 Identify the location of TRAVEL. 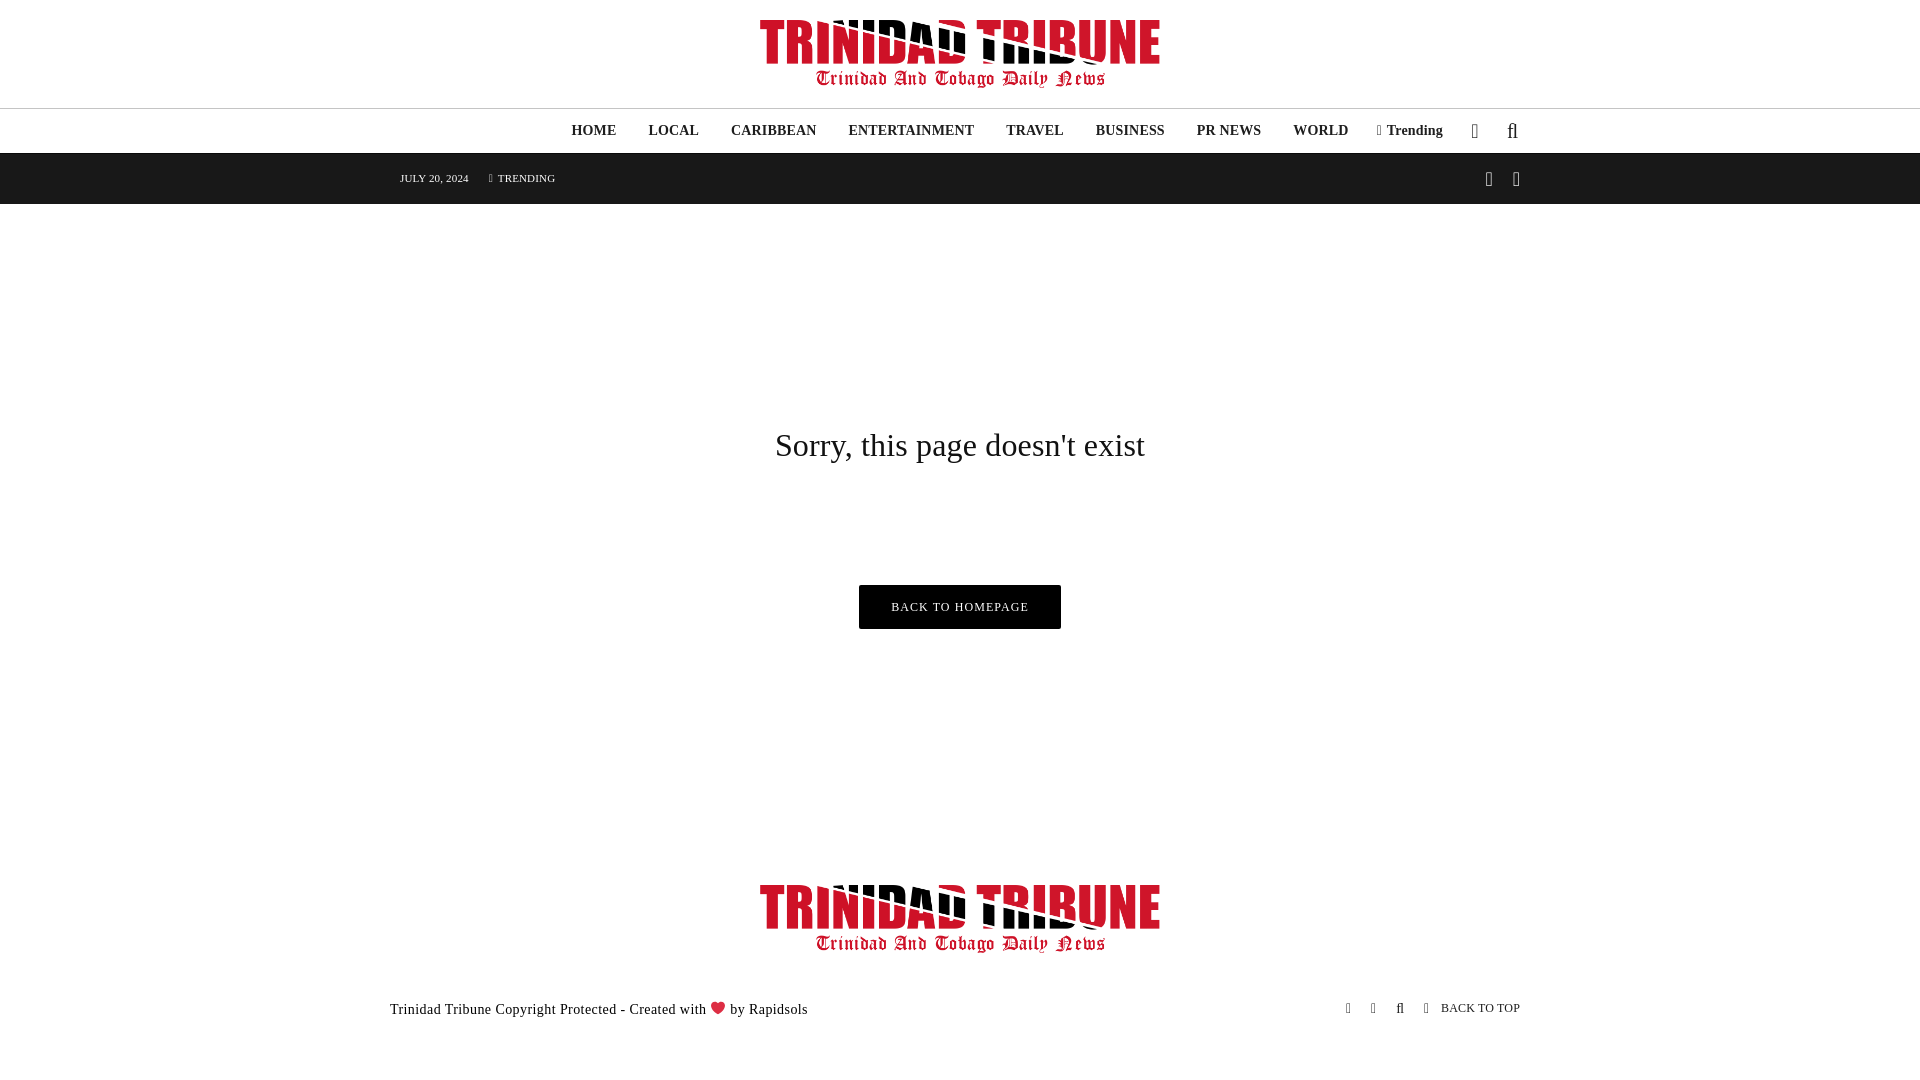
(1034, 130).